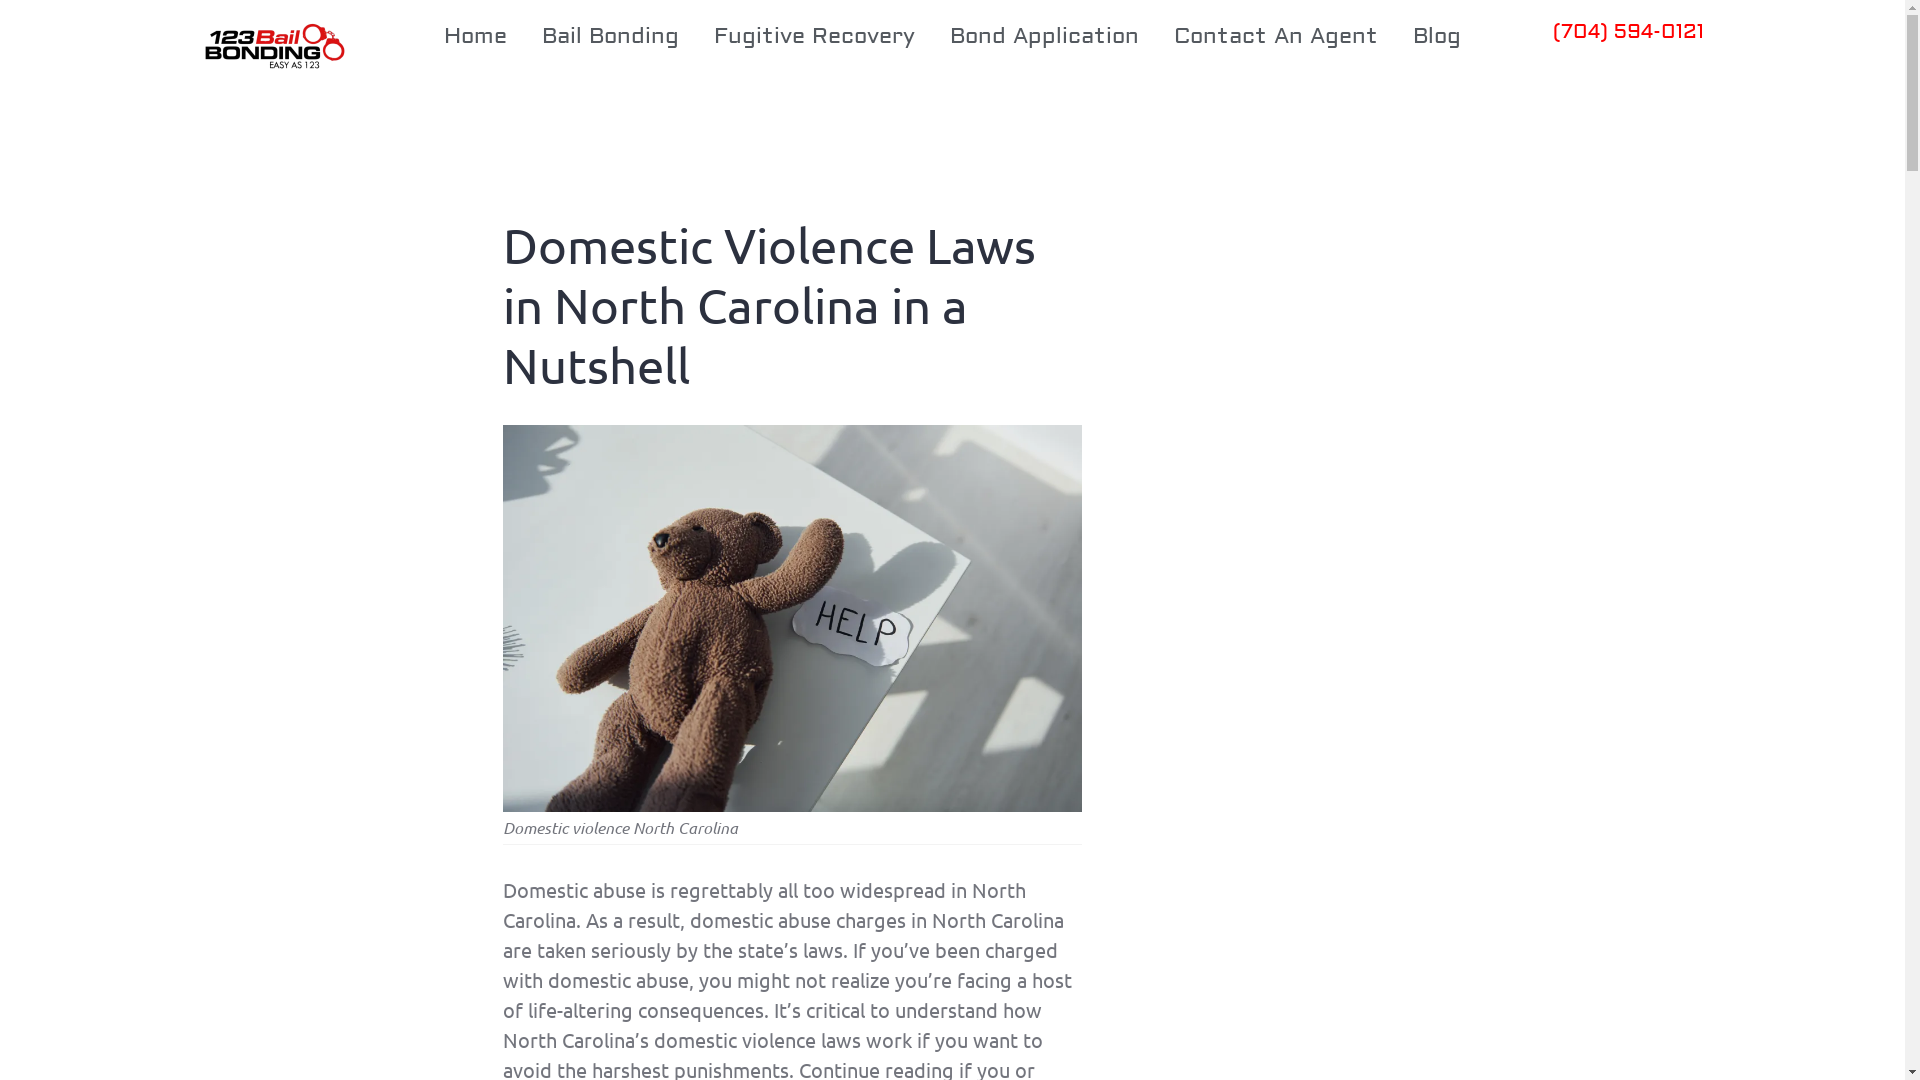 Image resolution: width=1920 pixels, height=1080 pixels. I want to click on Bail Bonding, so click(610, 36).